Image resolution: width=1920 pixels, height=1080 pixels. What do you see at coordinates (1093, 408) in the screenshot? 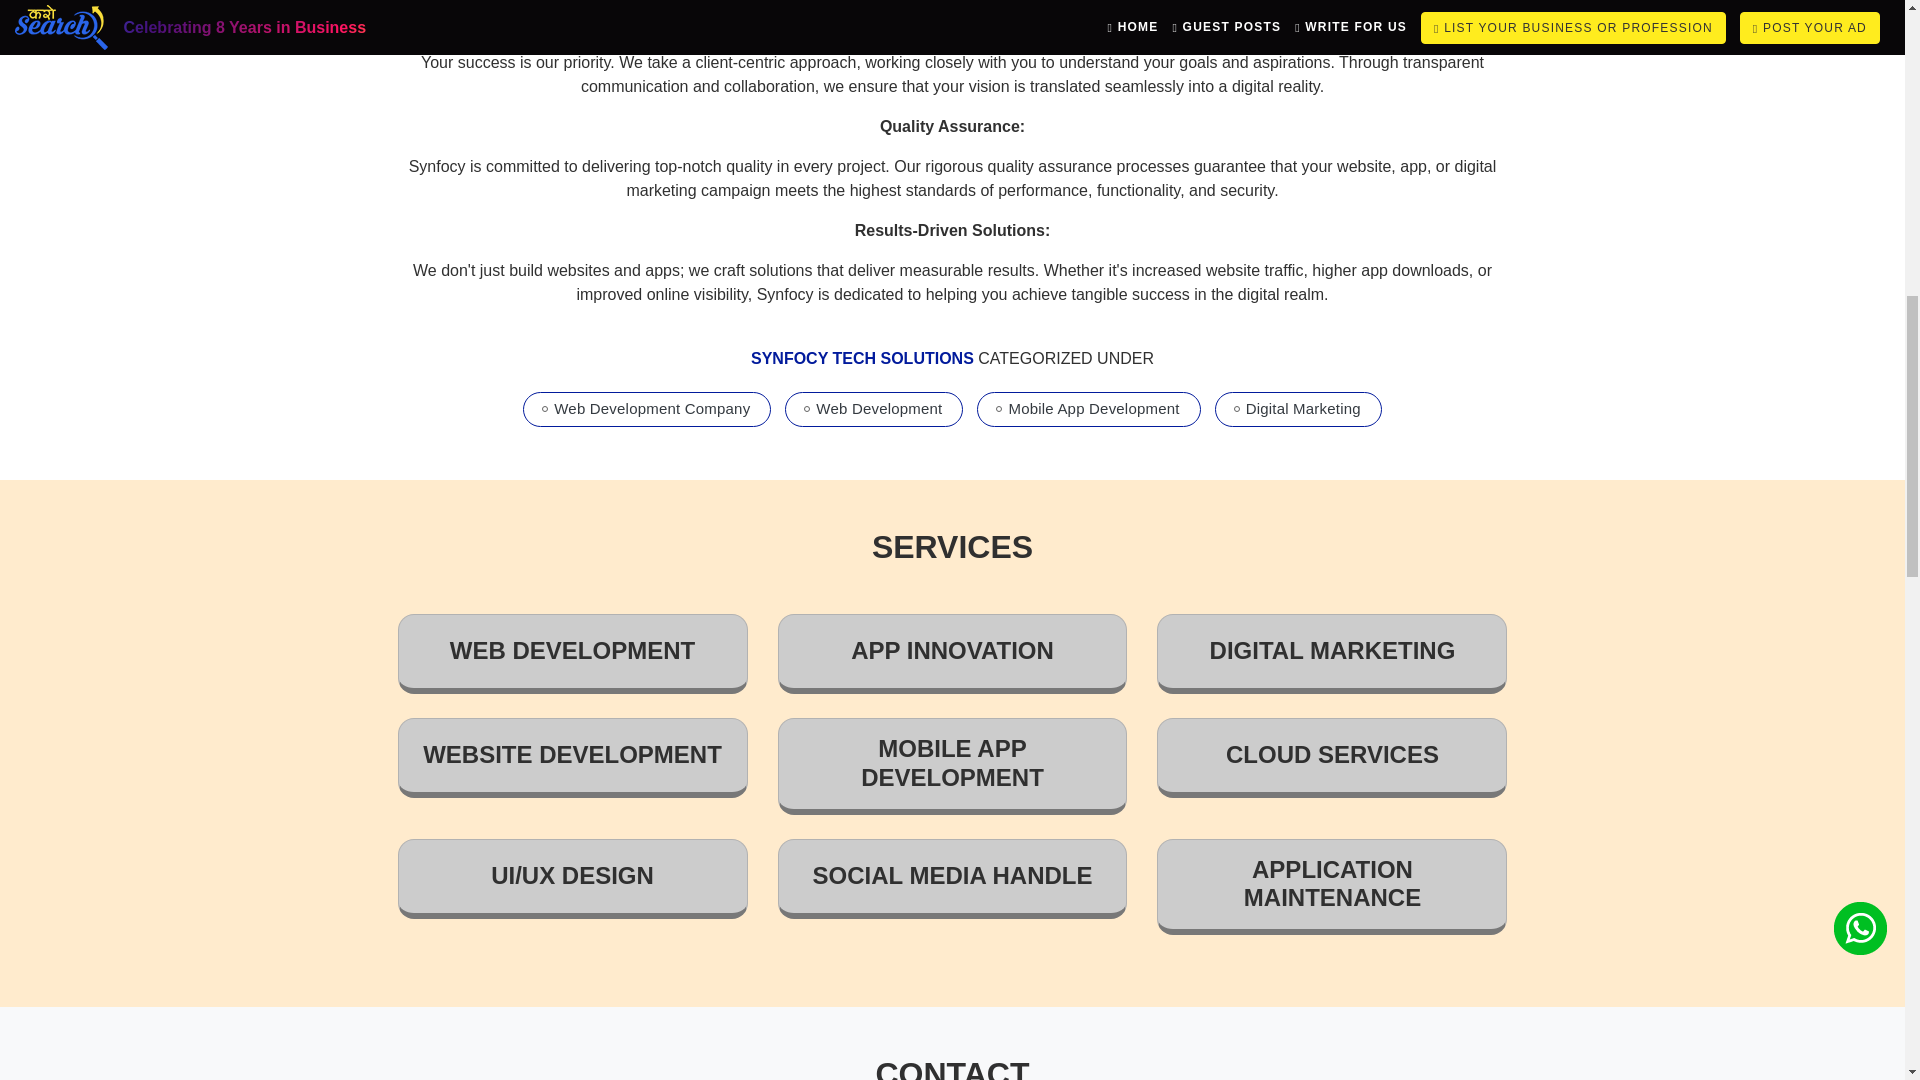
I see `Mobile App Development` at bounding box center [1093, 408].